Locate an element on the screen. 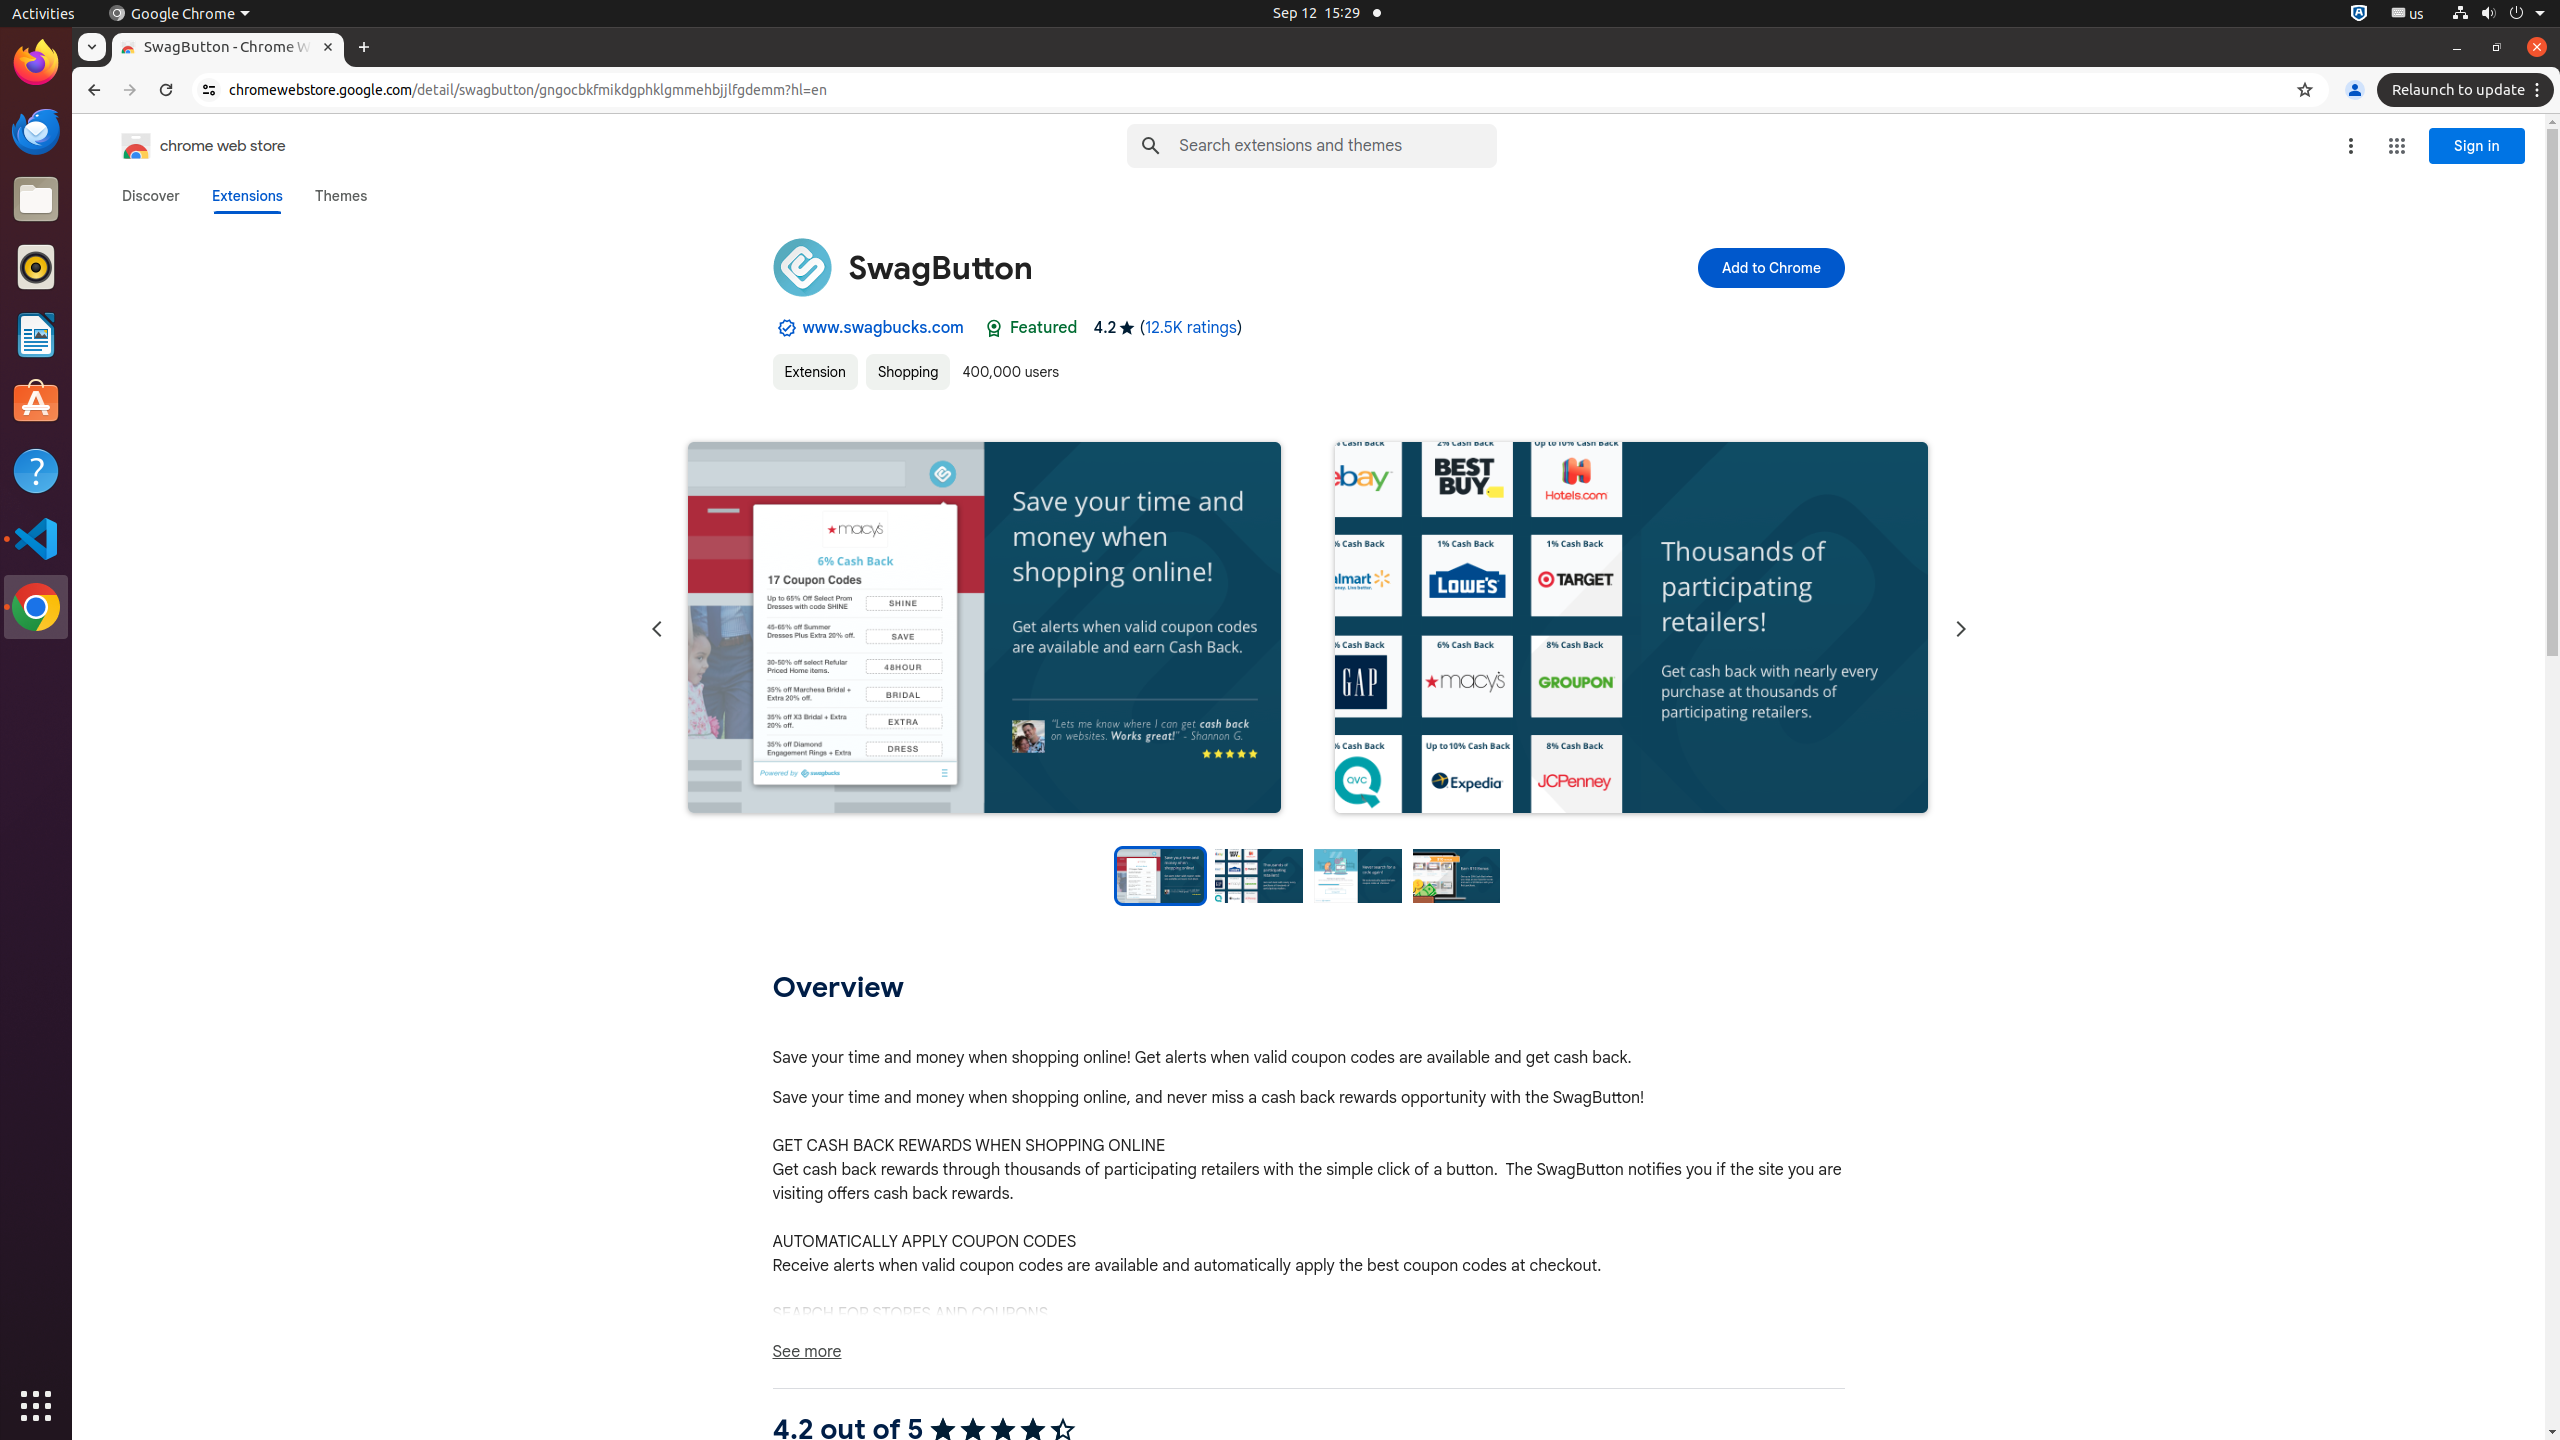  :1.72/StatusNotifierItem is located at coordinates (2359, 14).